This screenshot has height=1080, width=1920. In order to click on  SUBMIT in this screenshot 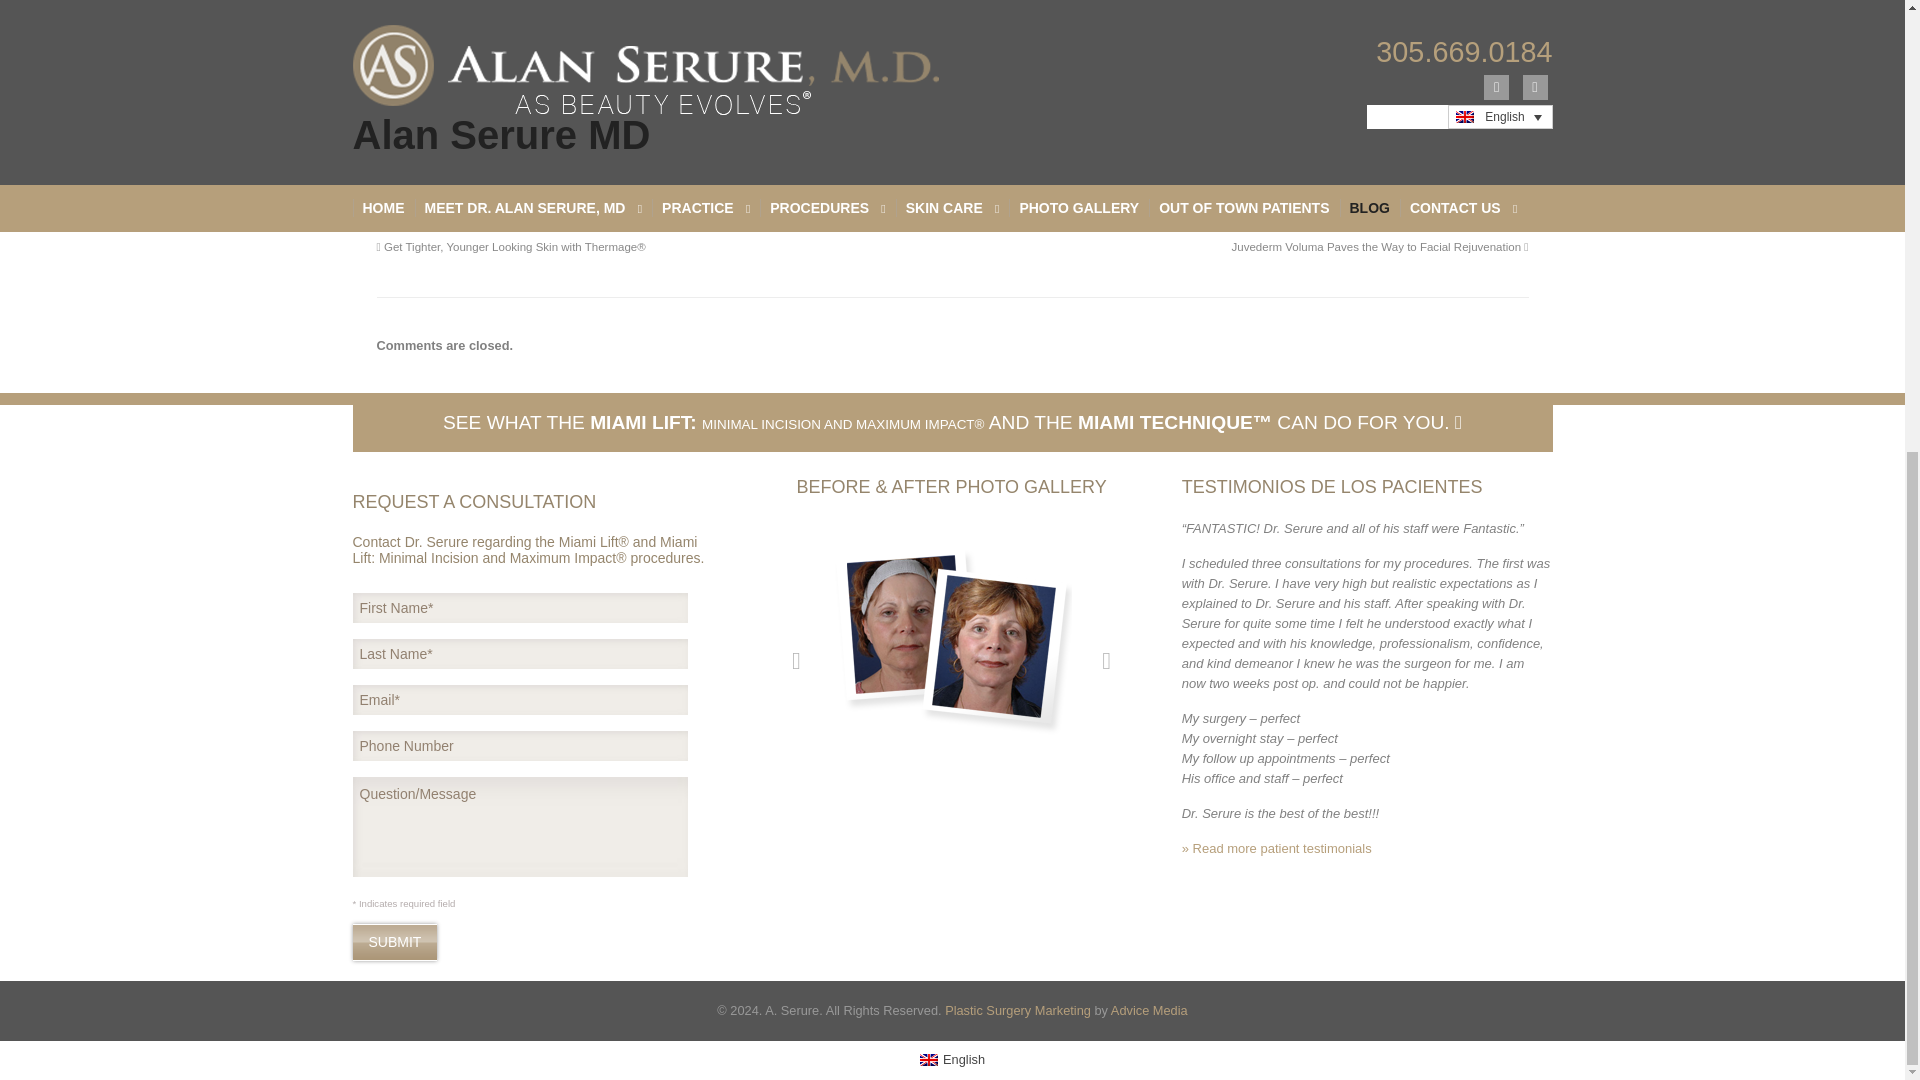, I will do `click(394, 942)`.